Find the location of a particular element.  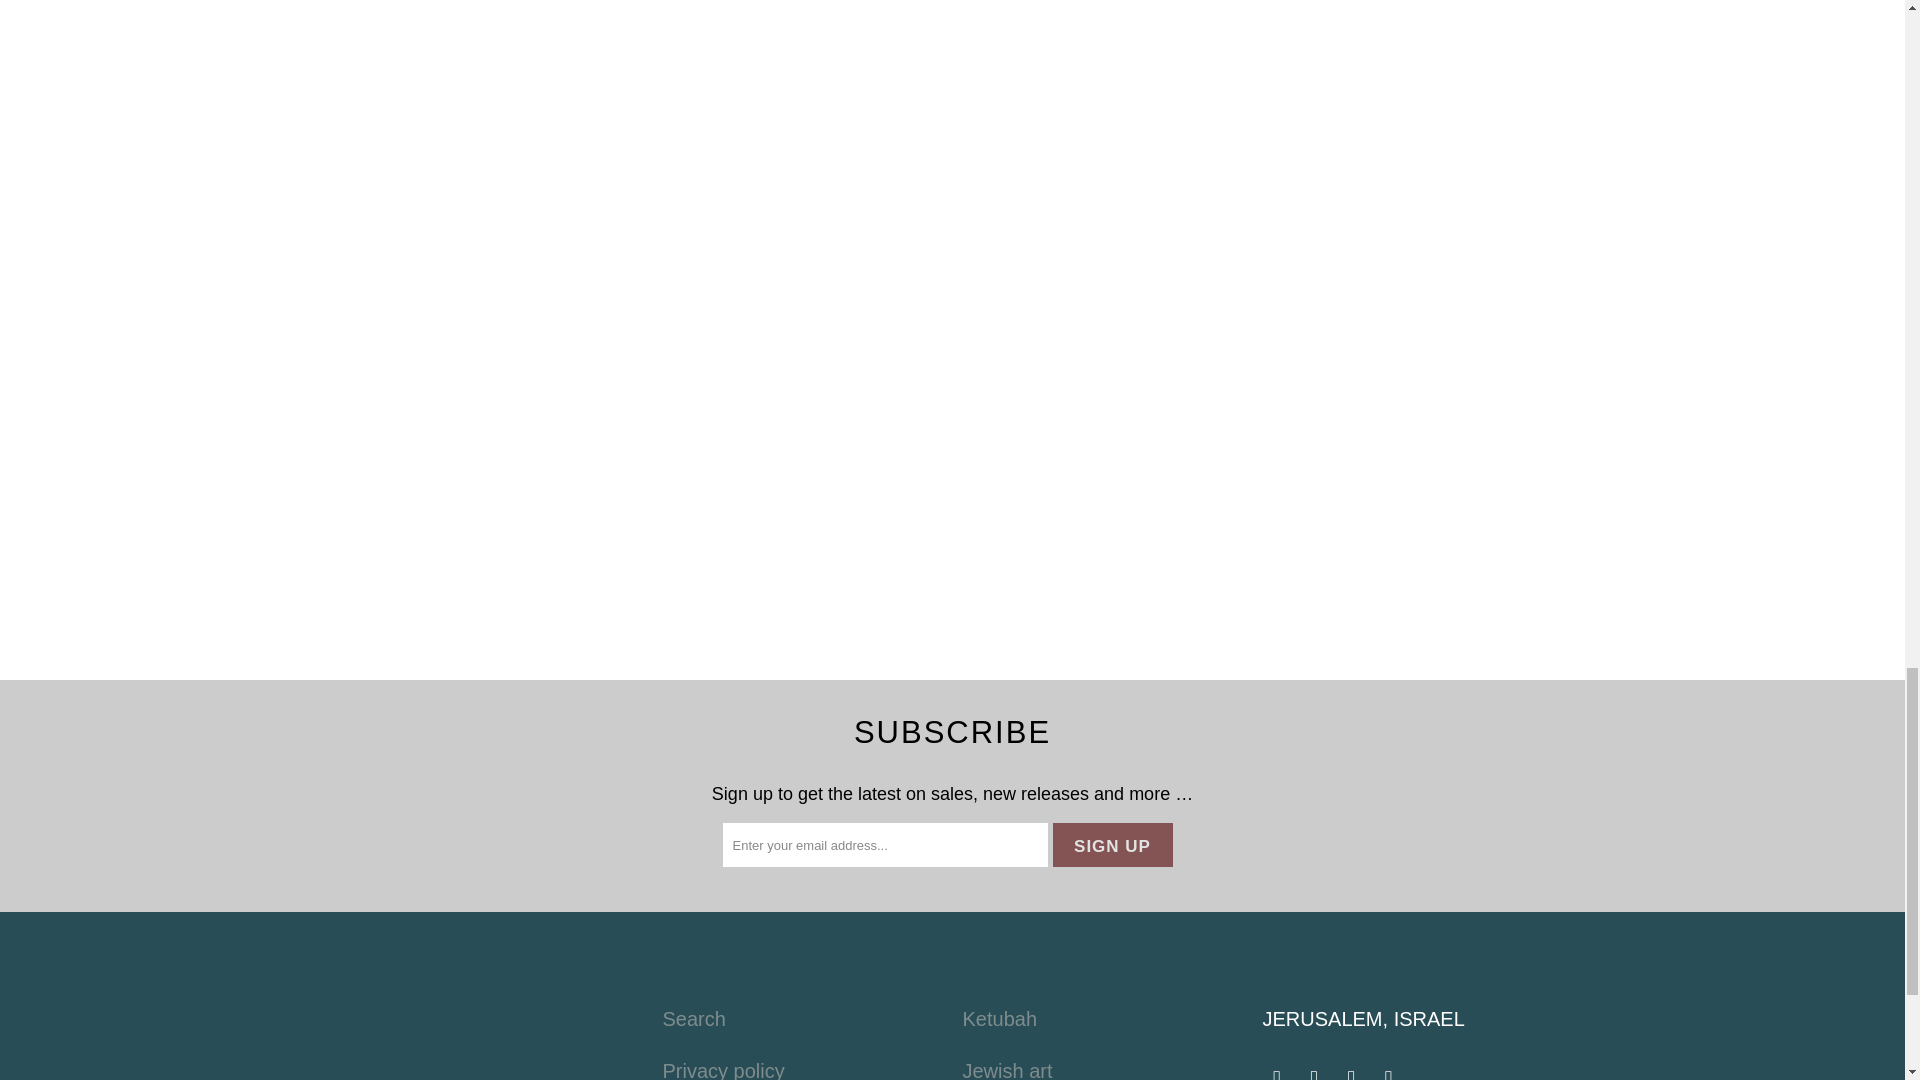

Ketubahome on Pinterest is located at coordinates (1352, 1074).